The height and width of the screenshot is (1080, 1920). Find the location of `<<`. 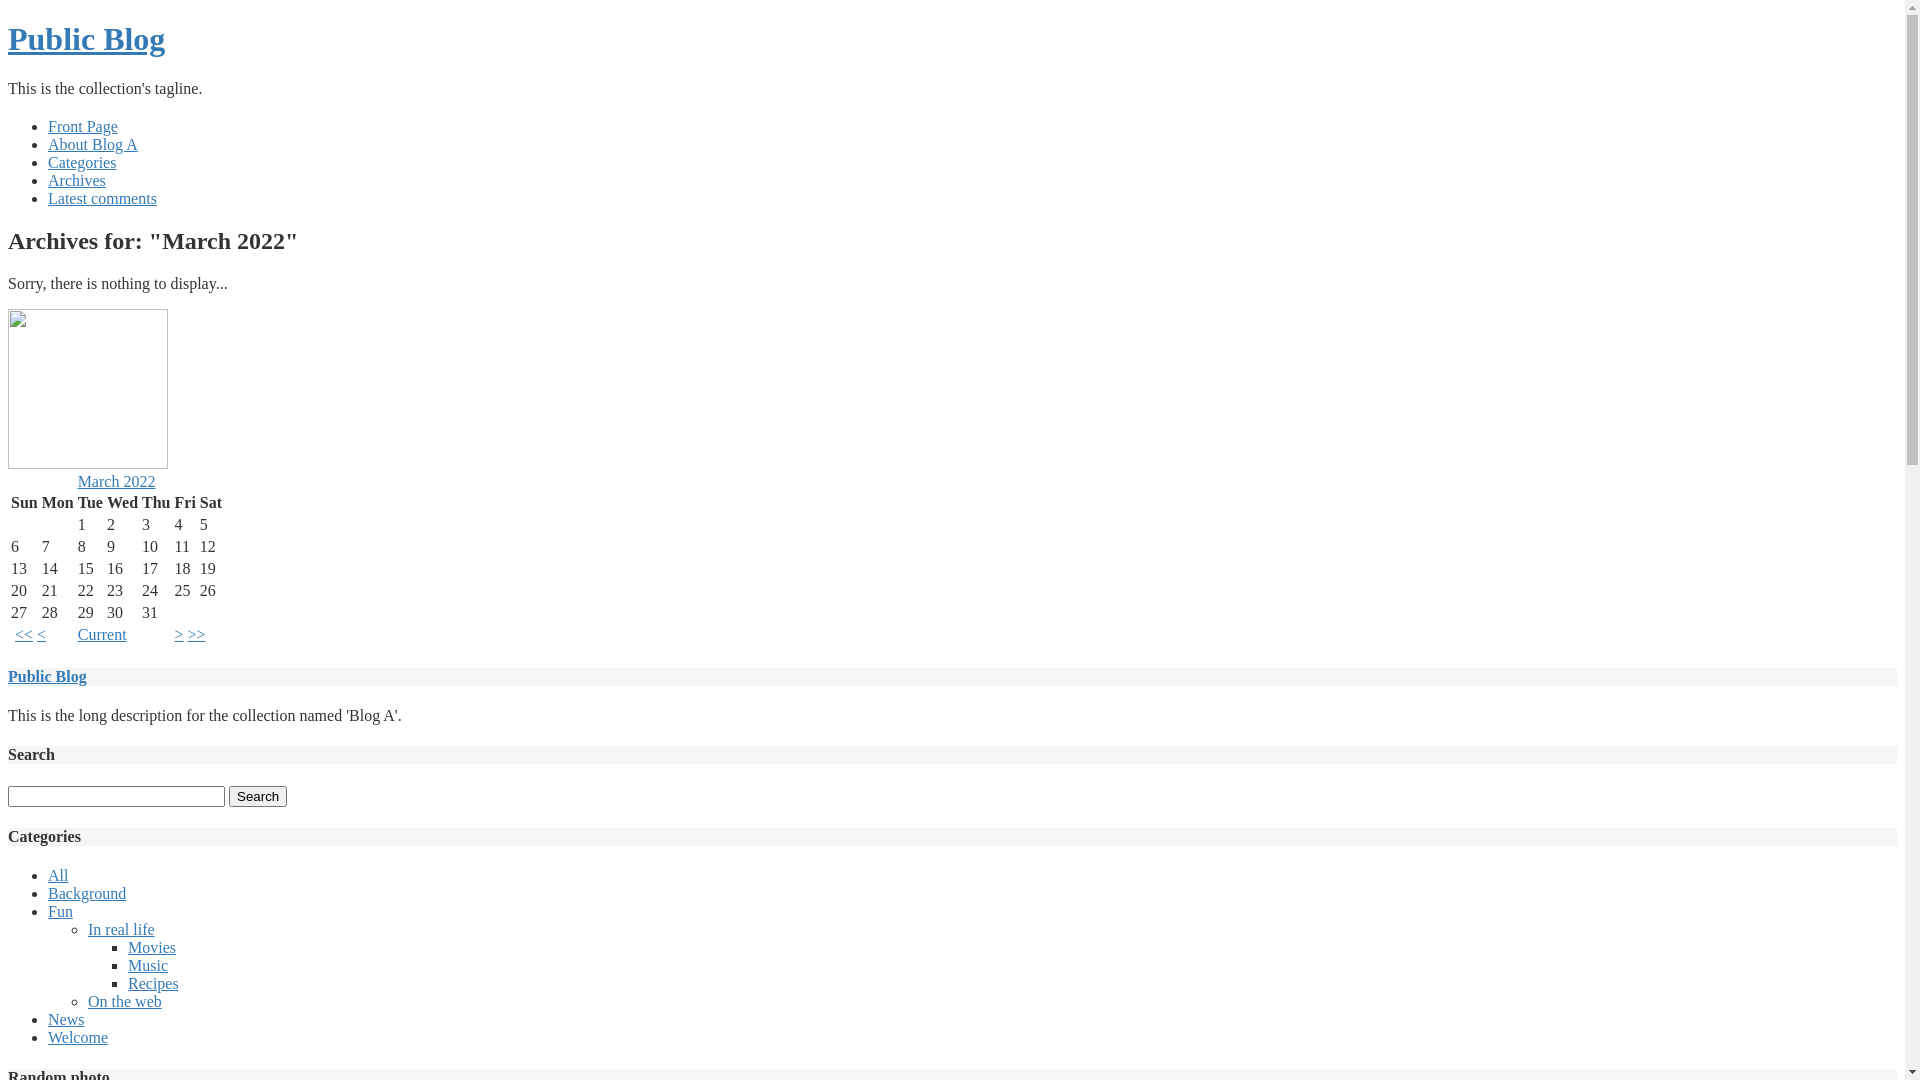

<< is located at coordinates (24, 634).